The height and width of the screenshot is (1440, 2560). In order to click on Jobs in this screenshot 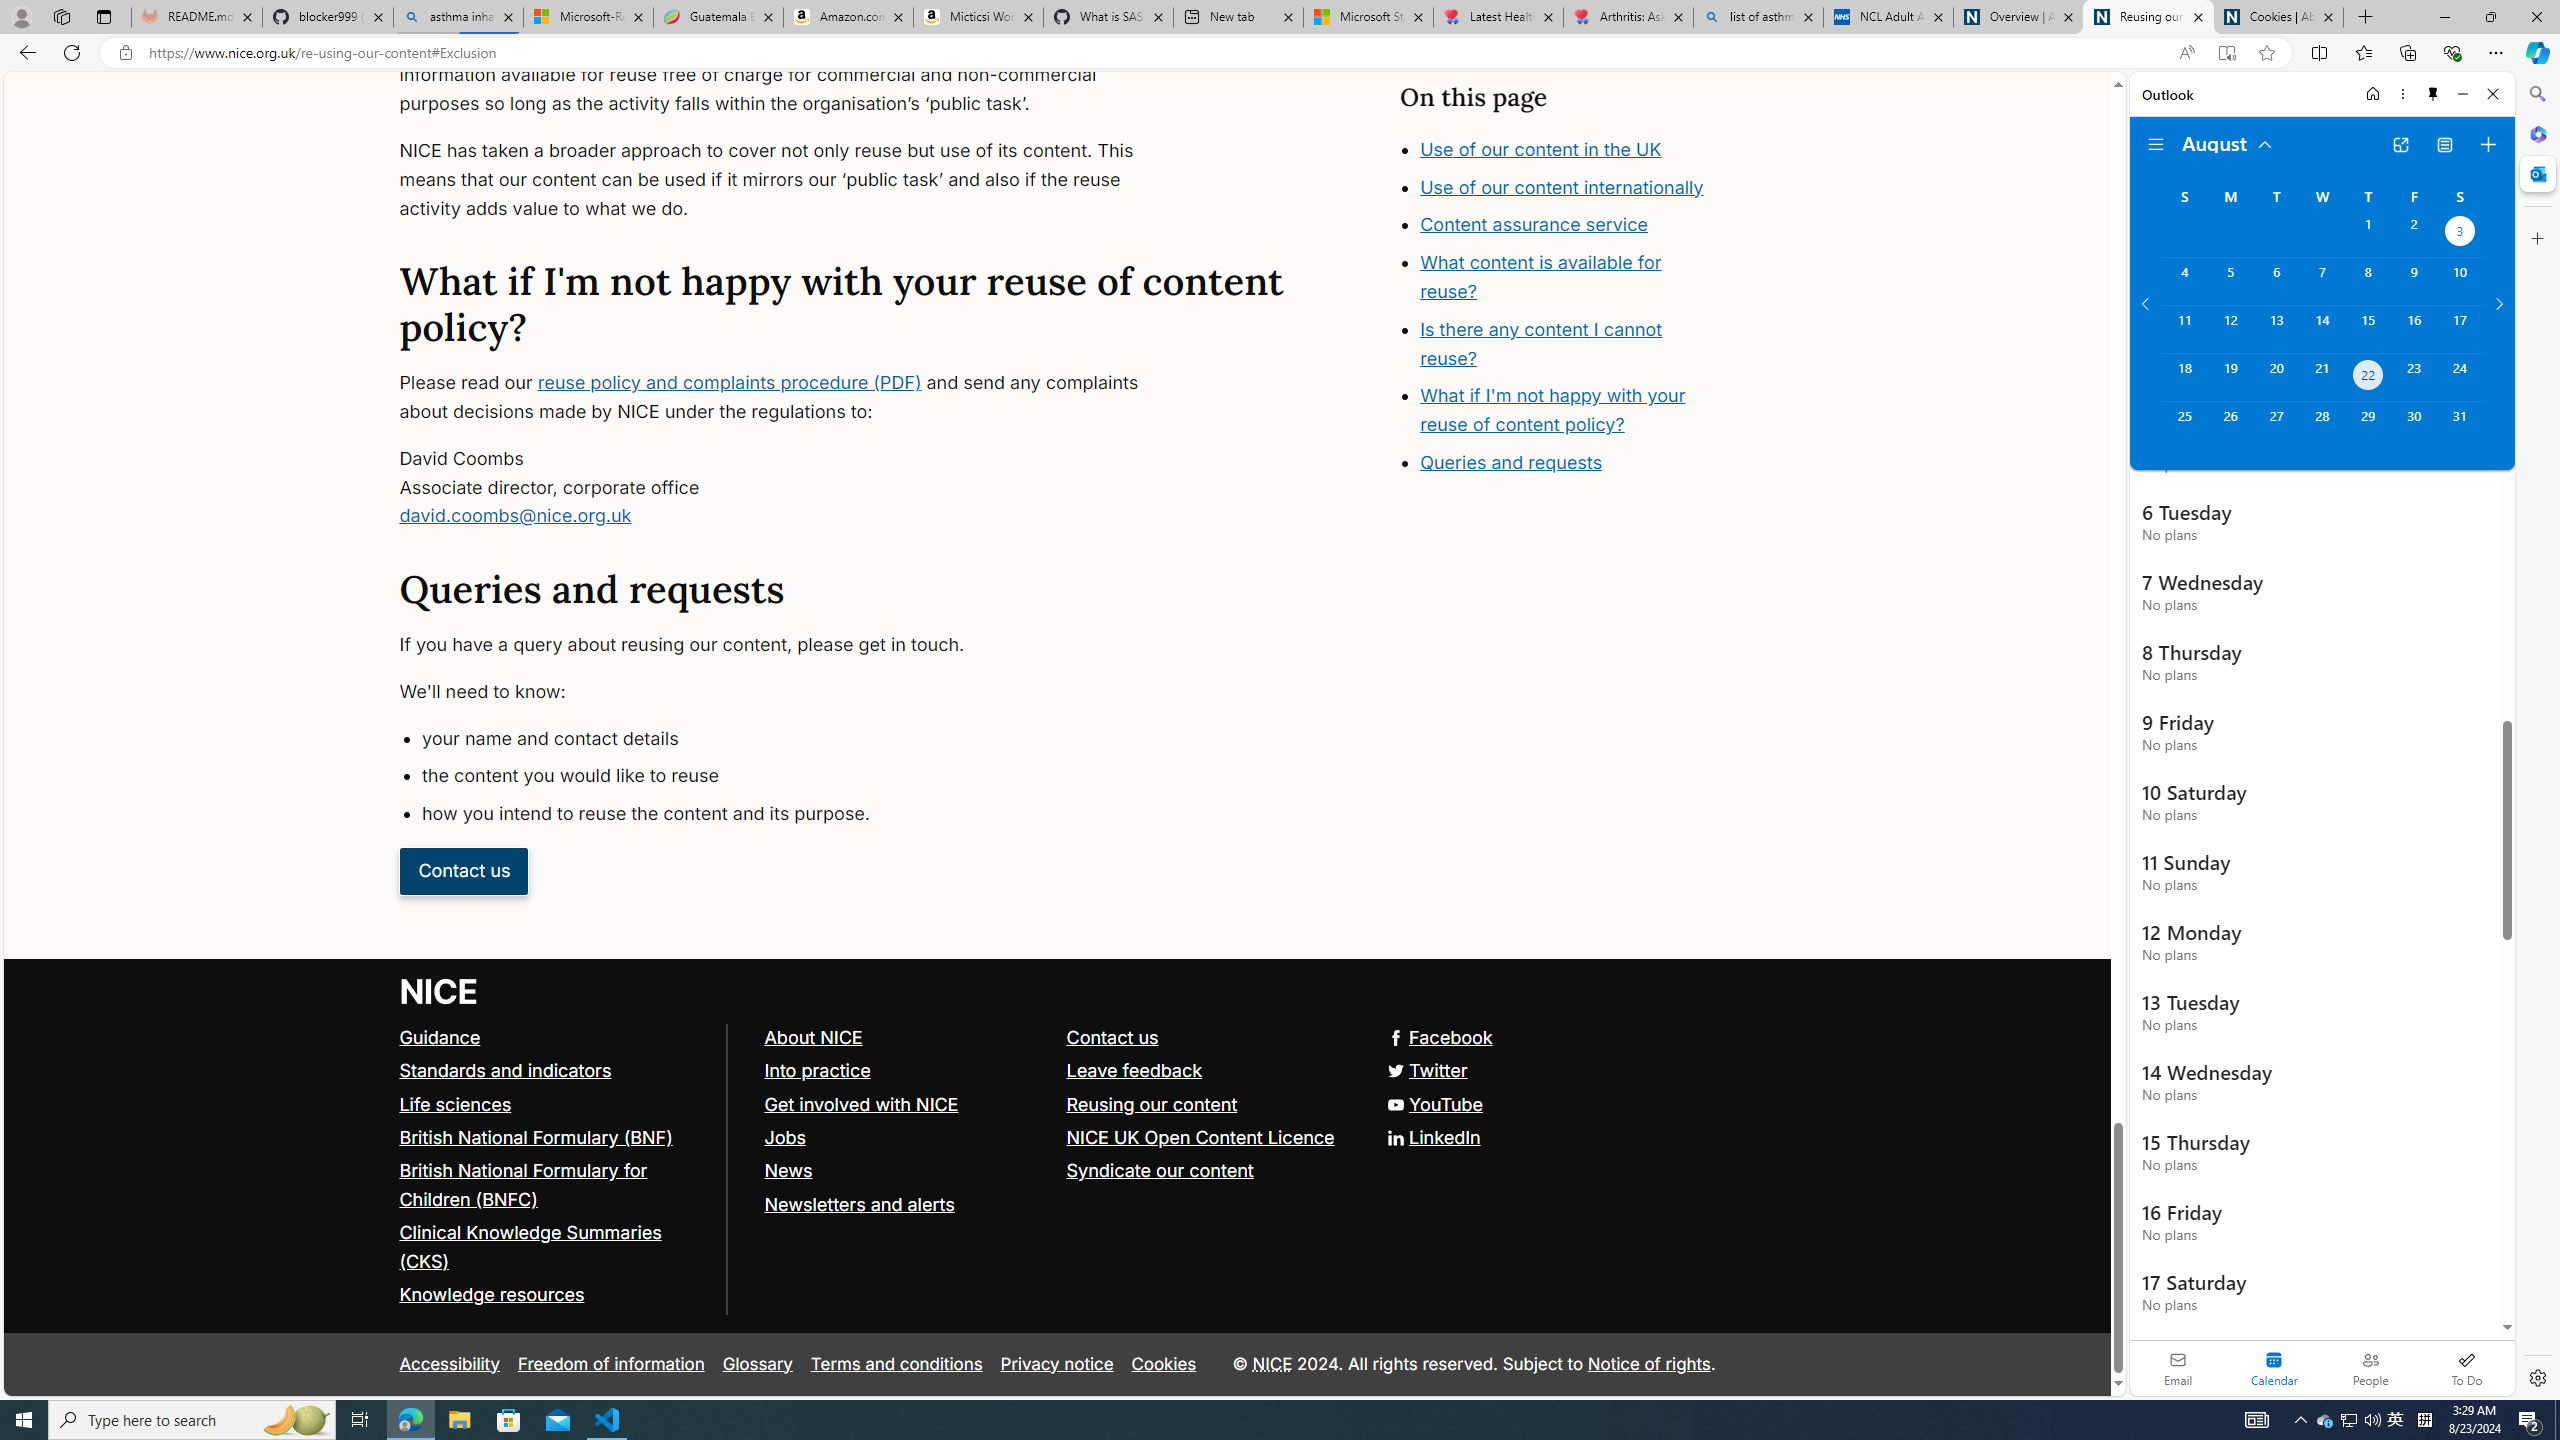, I will do `click(906, 1138)`.